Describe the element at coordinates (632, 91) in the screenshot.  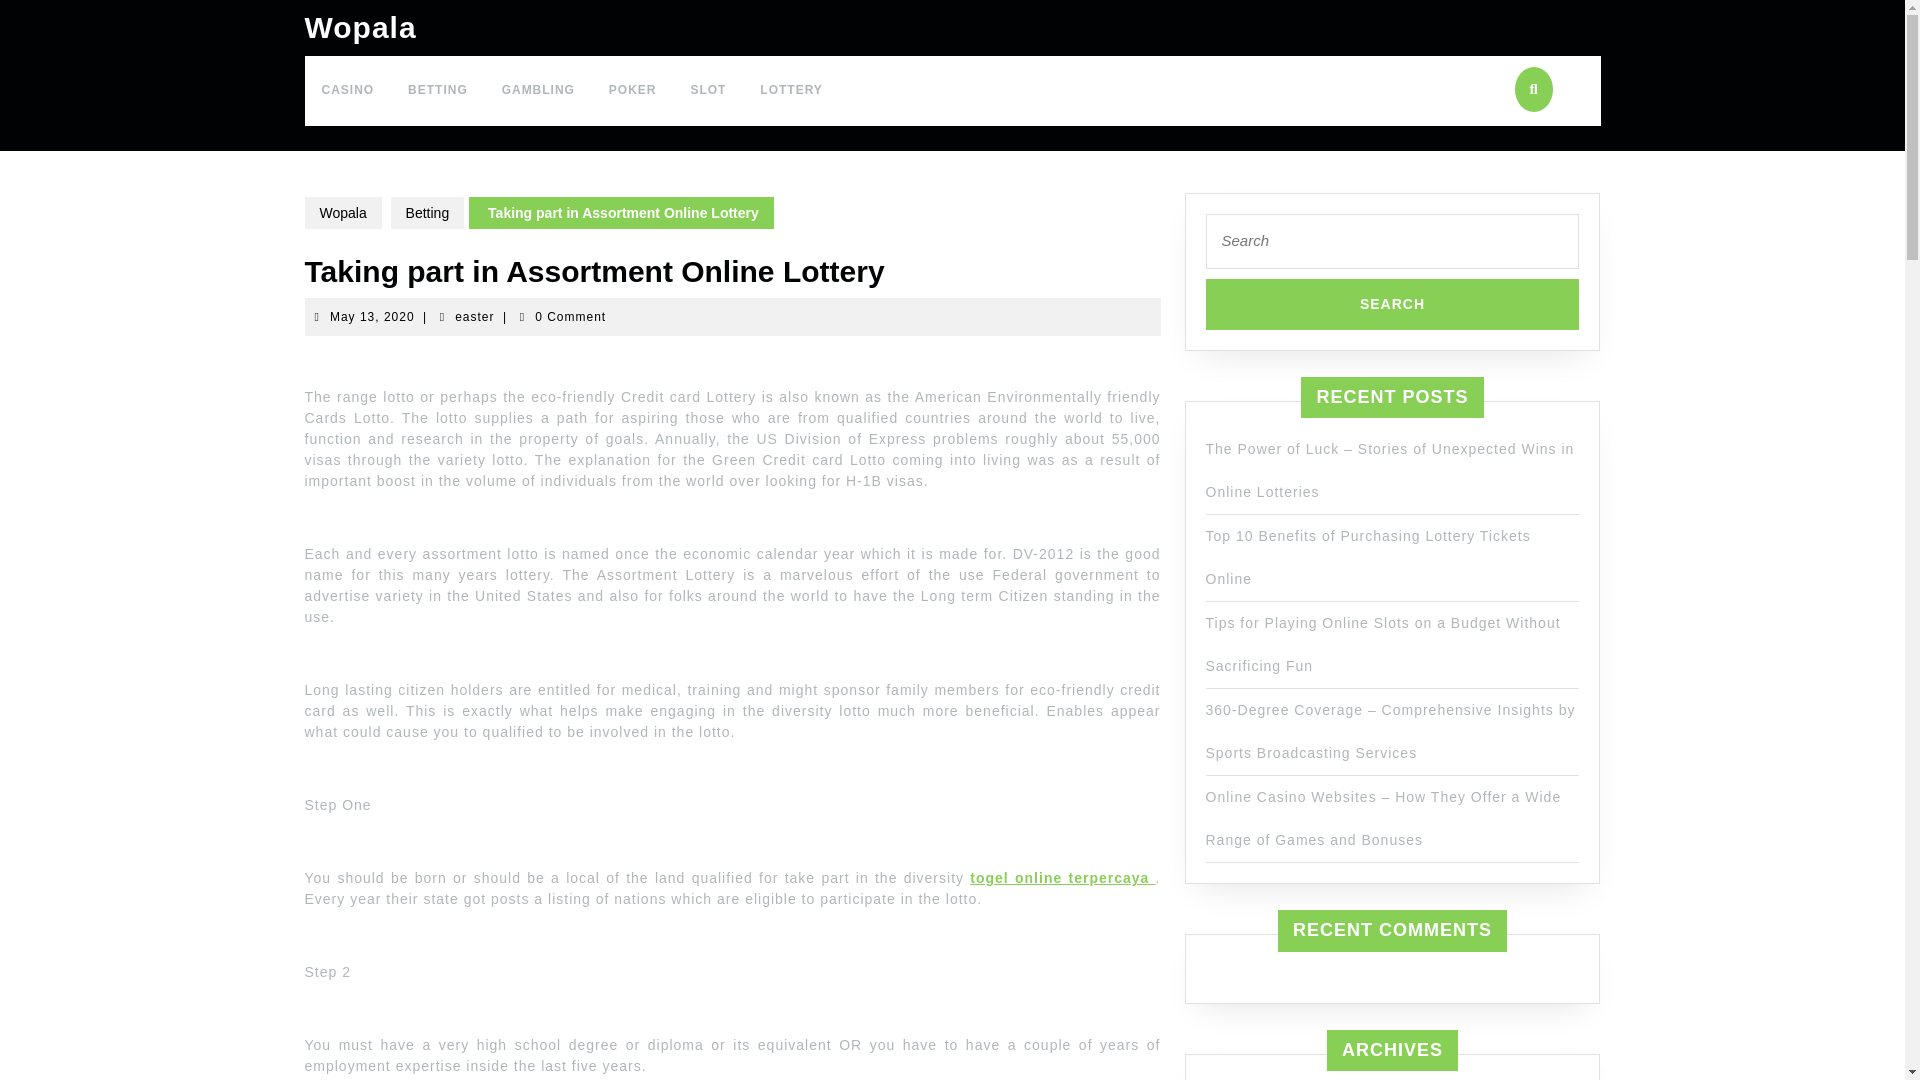
I see `POKER` at that location.